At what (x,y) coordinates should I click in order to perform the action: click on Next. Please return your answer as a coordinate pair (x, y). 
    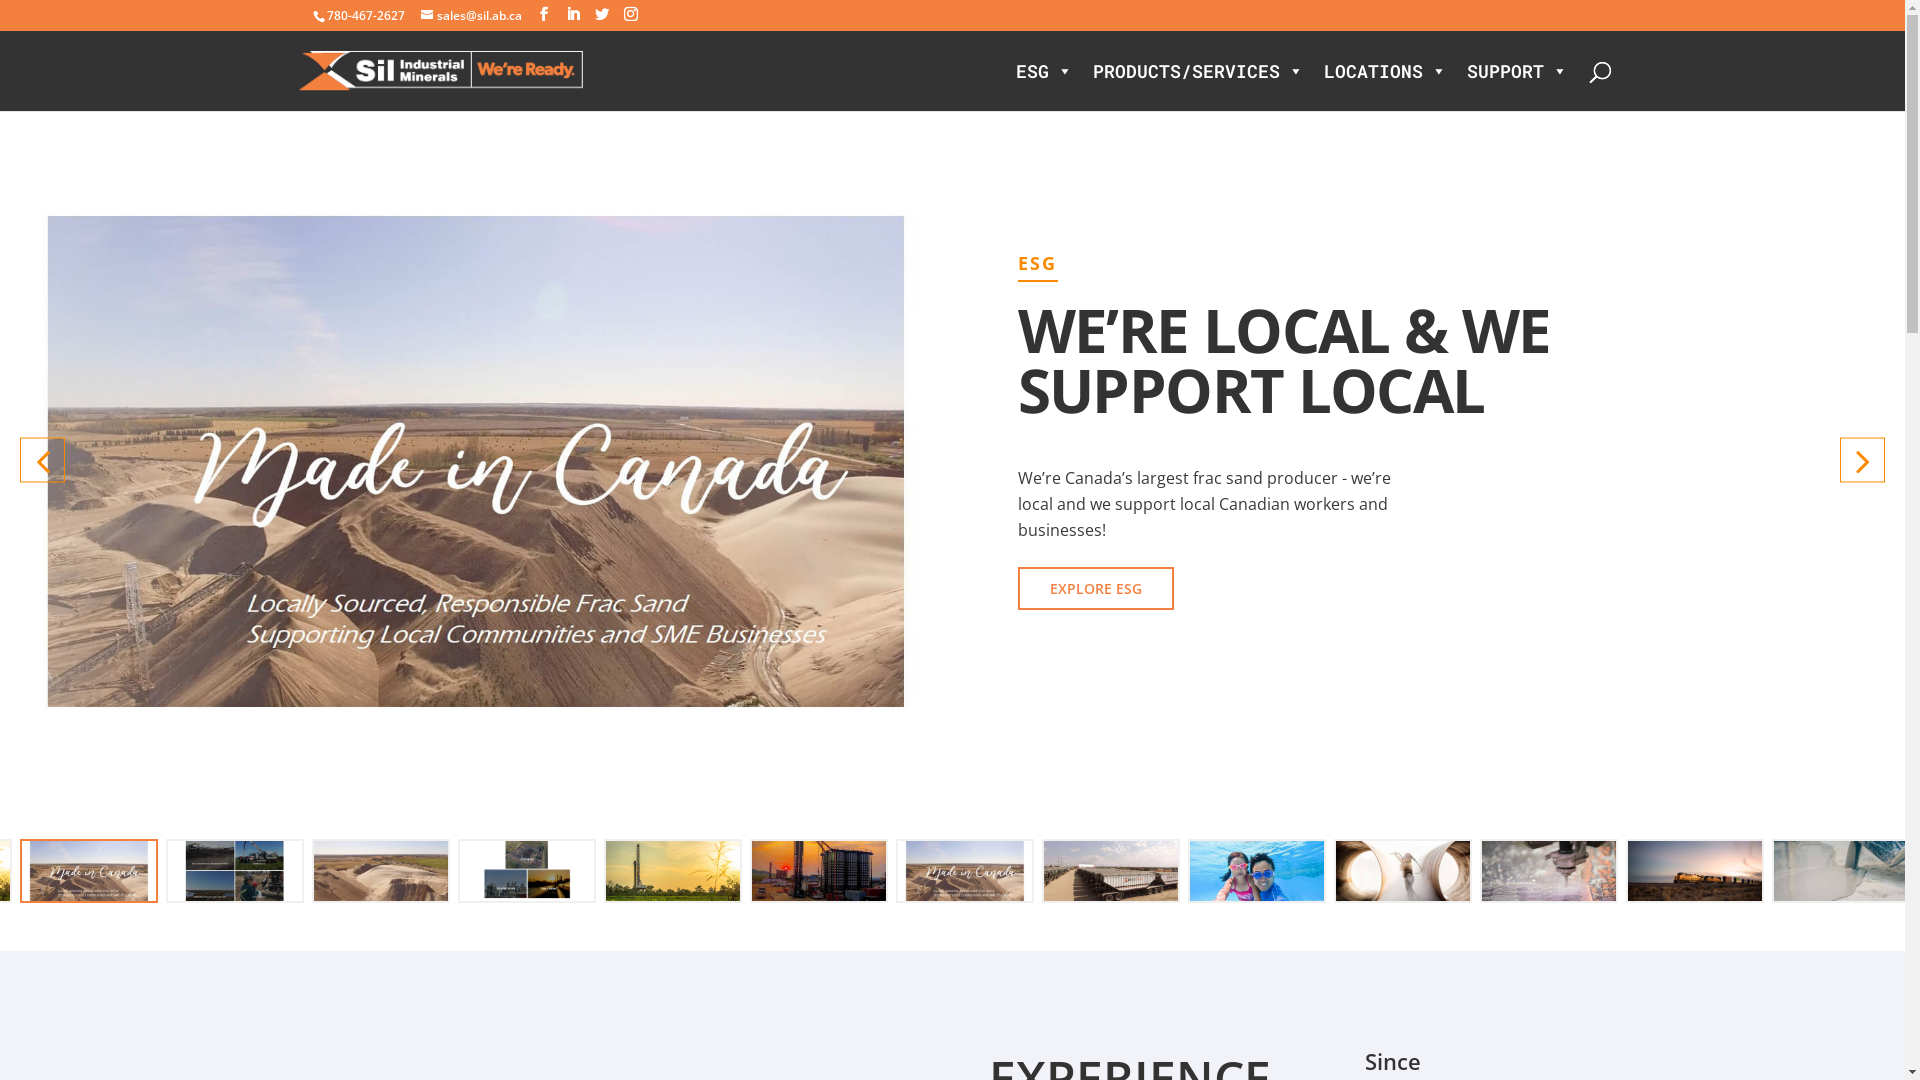
    Looking at the image, I should click on (1862, 460).